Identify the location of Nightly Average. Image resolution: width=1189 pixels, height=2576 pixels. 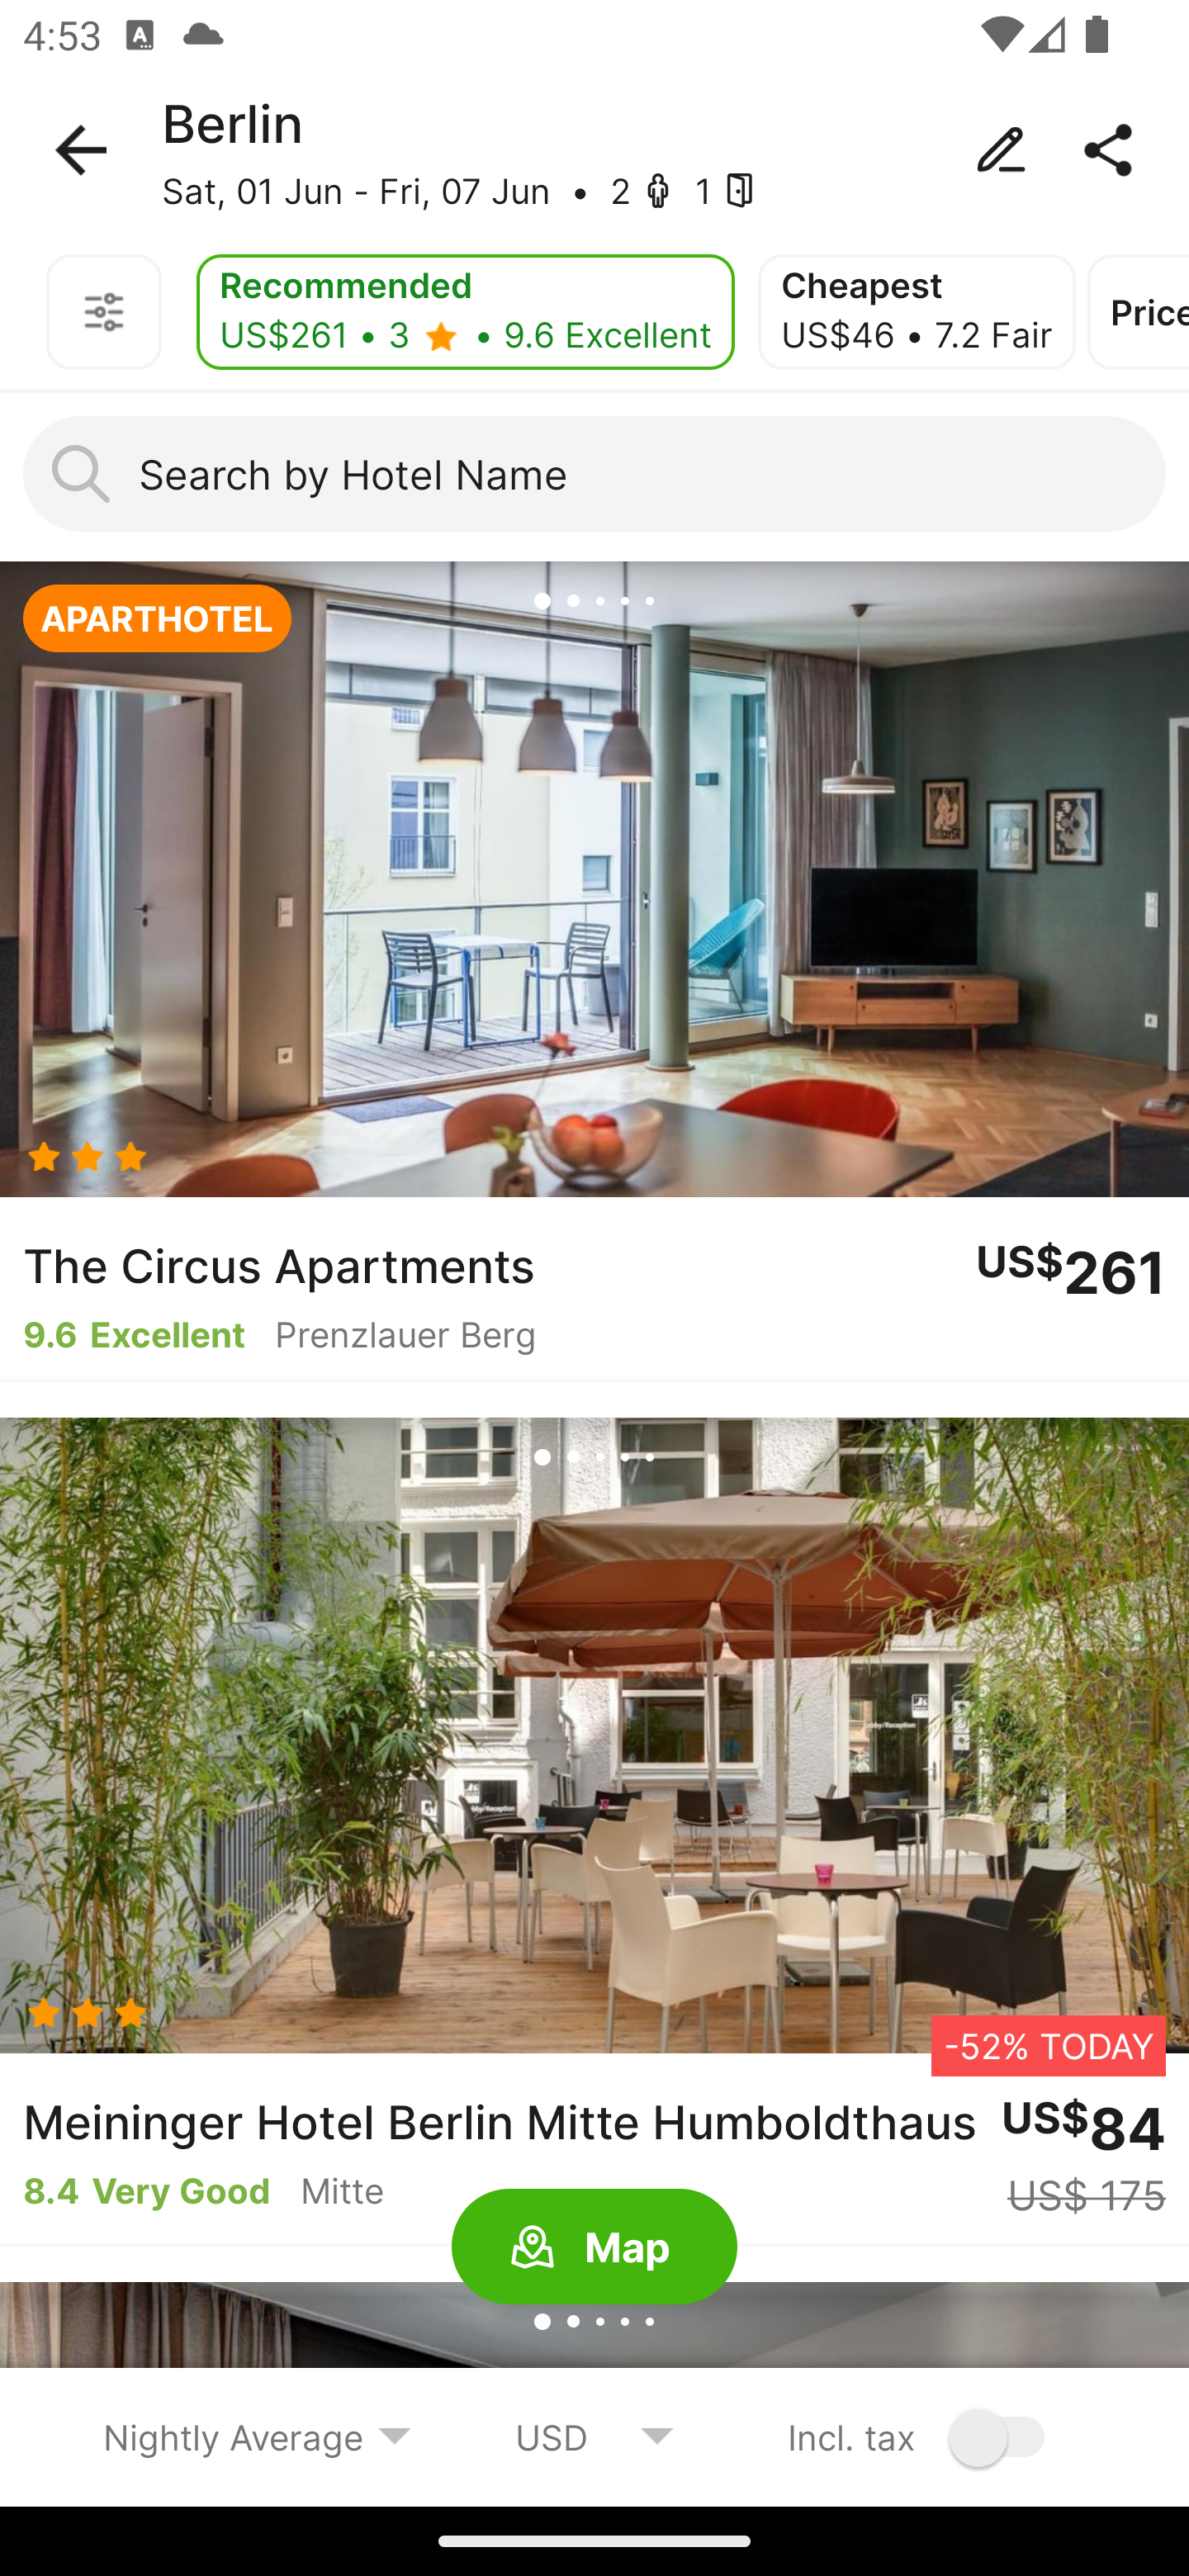
(258, 2436).